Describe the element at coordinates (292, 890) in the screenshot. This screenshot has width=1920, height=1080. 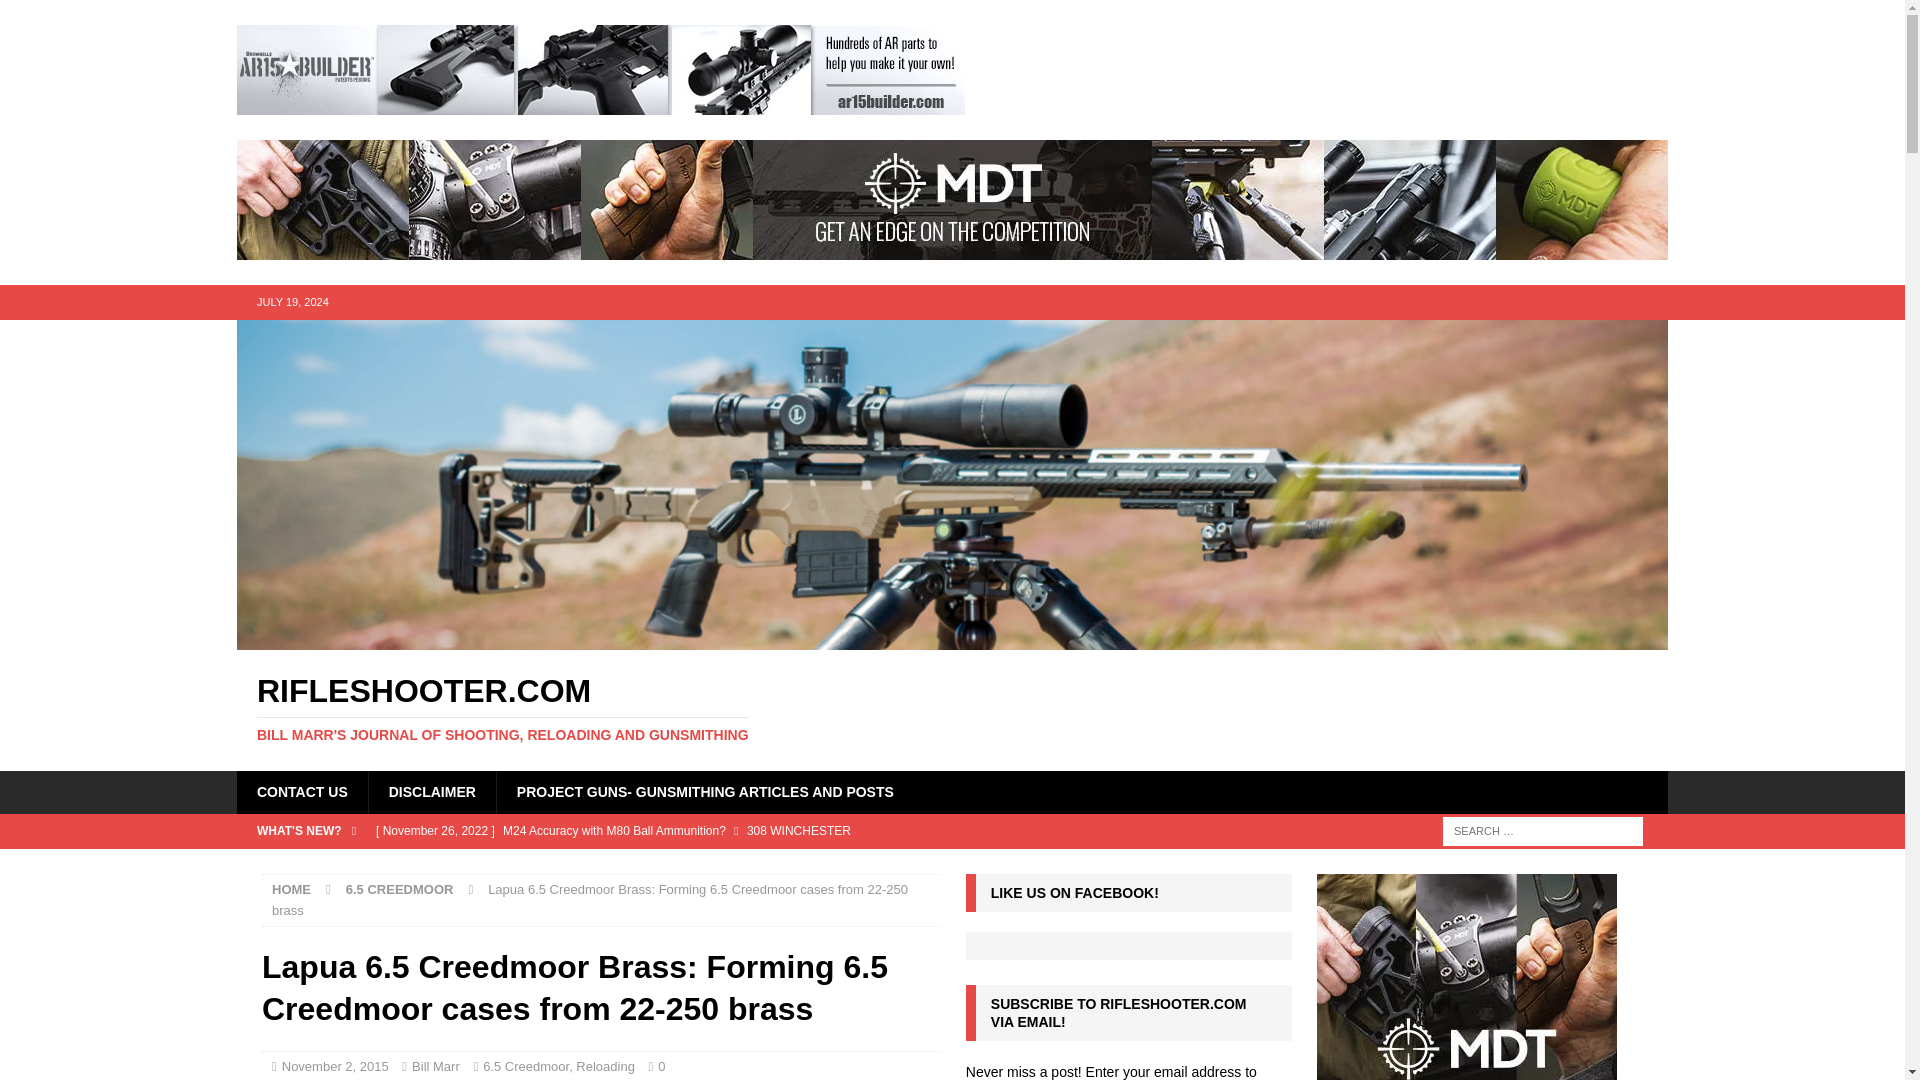
I see `HOME` at that location.